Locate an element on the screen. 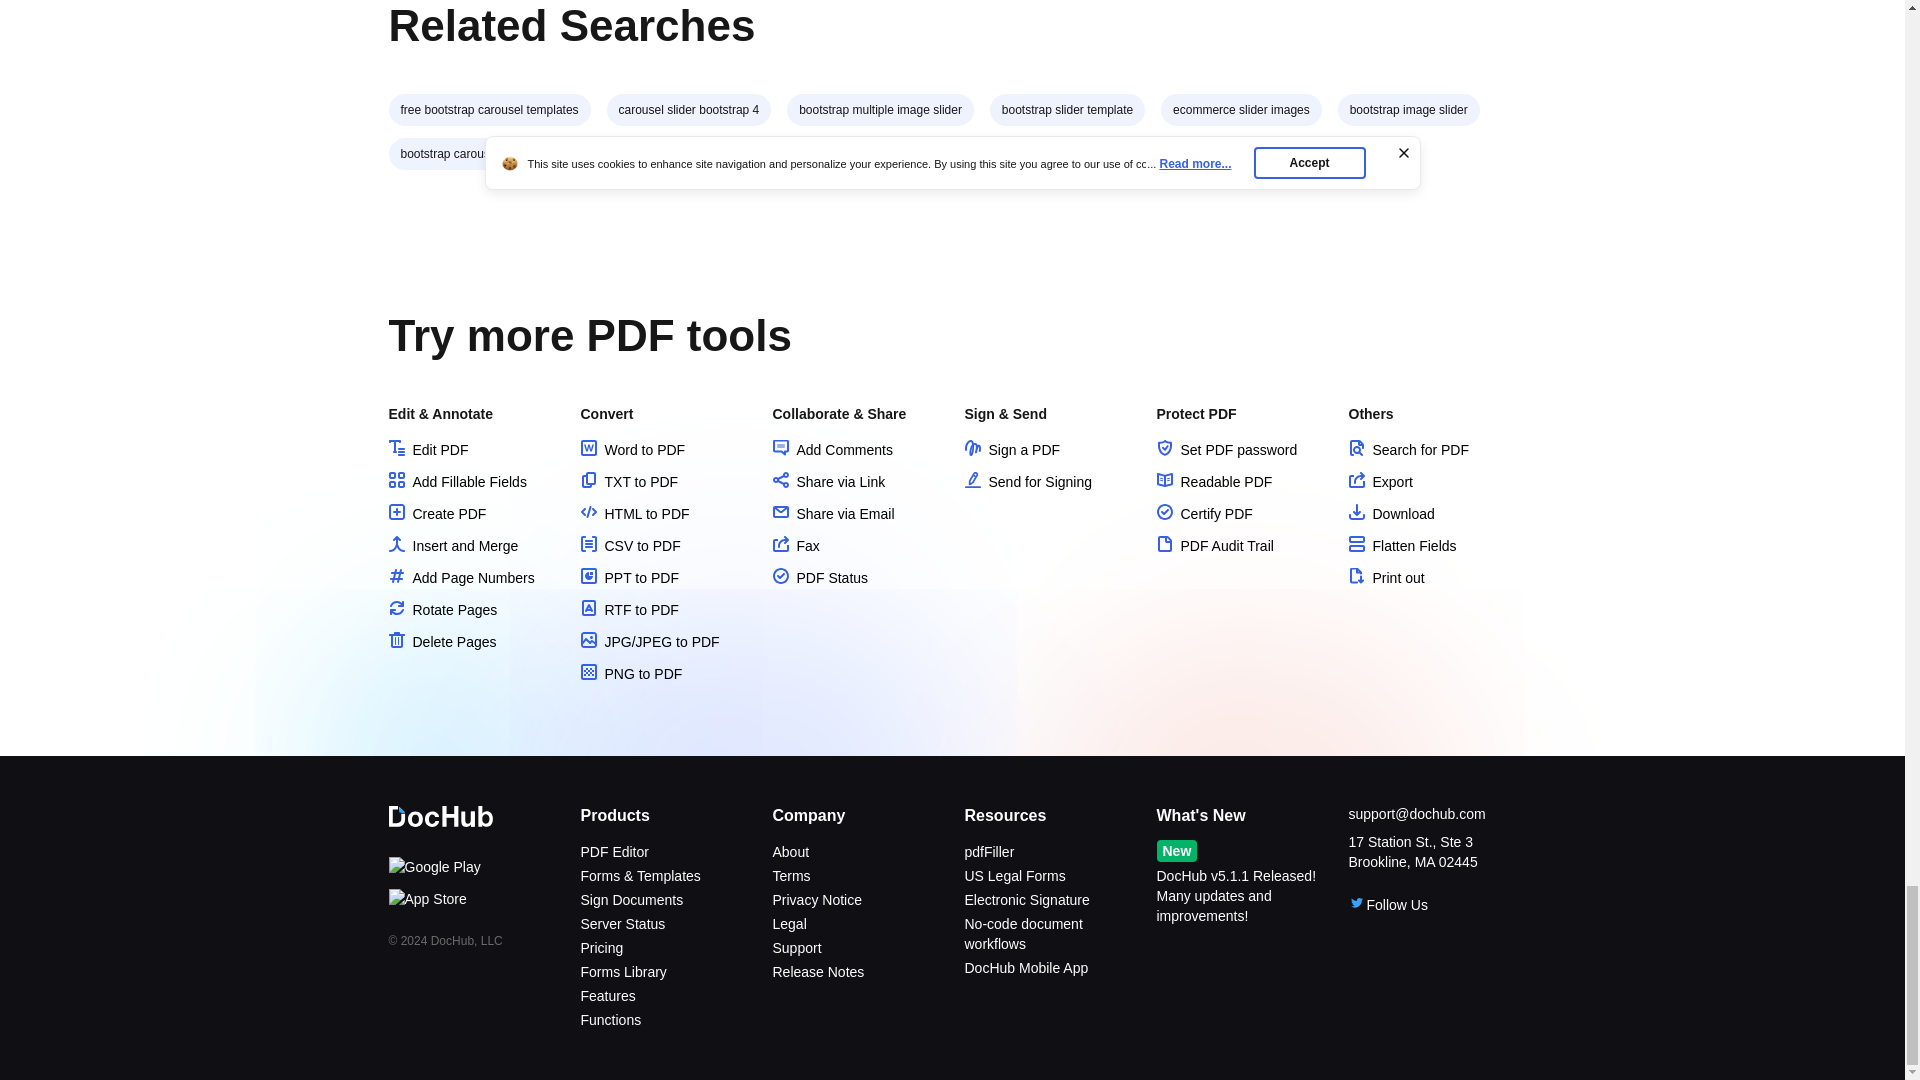 This screenshot has height=1080, width=1920. Share via Link is located at coordinates (828, 482).